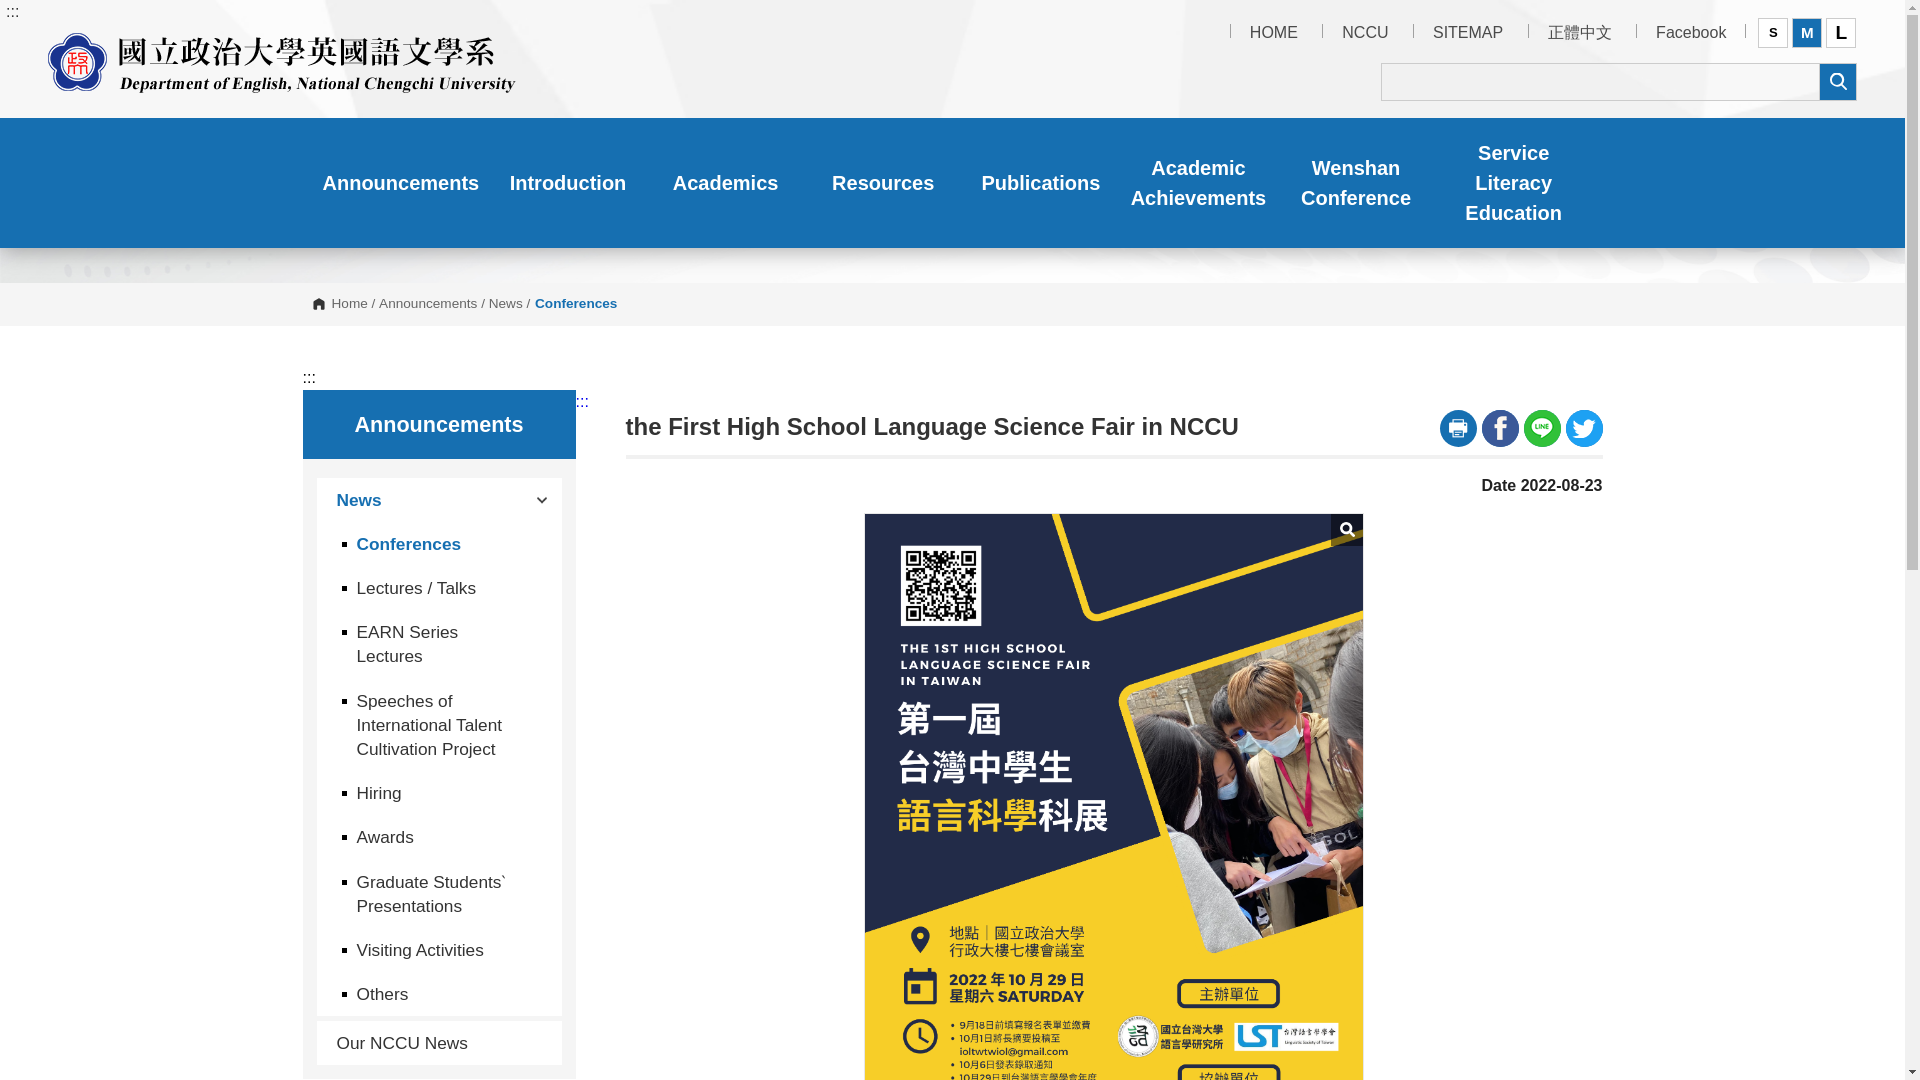 The width and height of the screenshot is (1920, 1080). I want to click on Introduction, so click(568, 182).